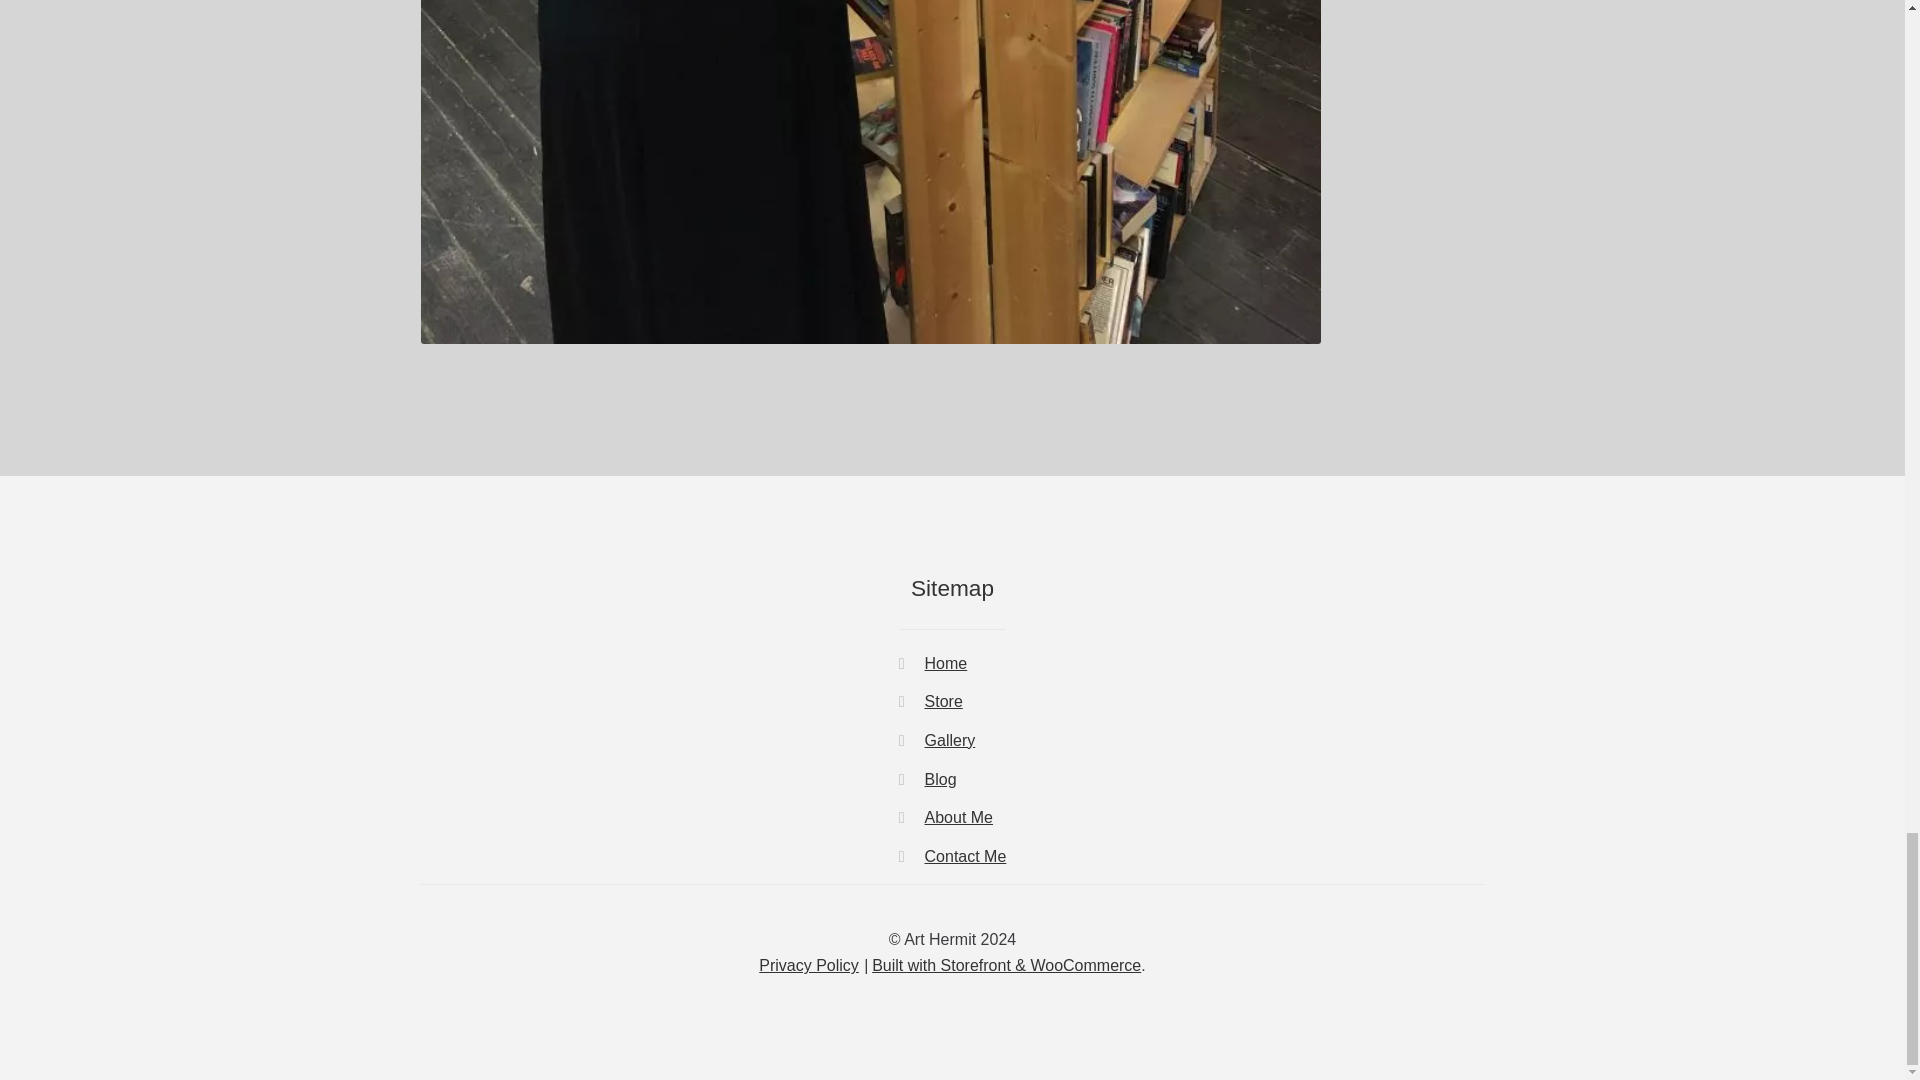  What do you see at coordinates (946, 662) in the screenshot?
I see `Home` at bounding box center [946, 662].